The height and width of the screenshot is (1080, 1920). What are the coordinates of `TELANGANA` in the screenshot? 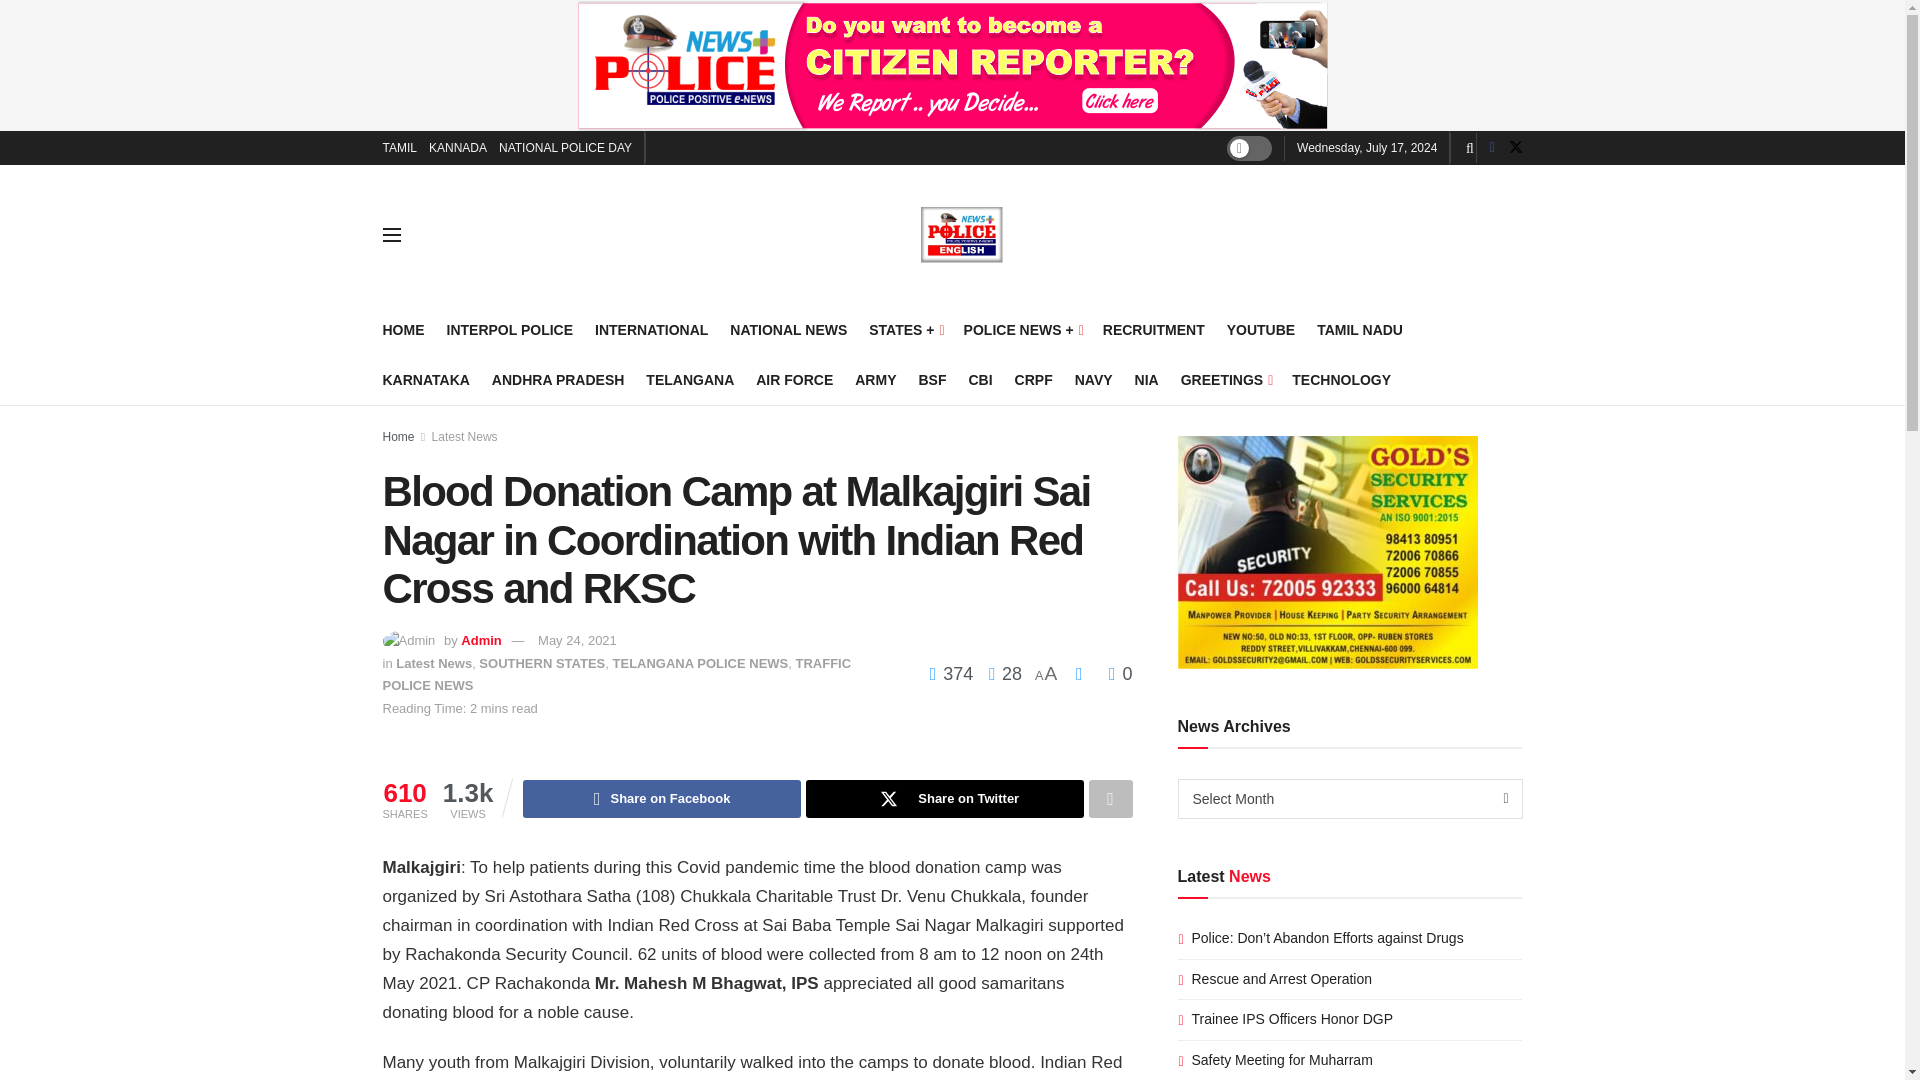 It's located at (689, 380).